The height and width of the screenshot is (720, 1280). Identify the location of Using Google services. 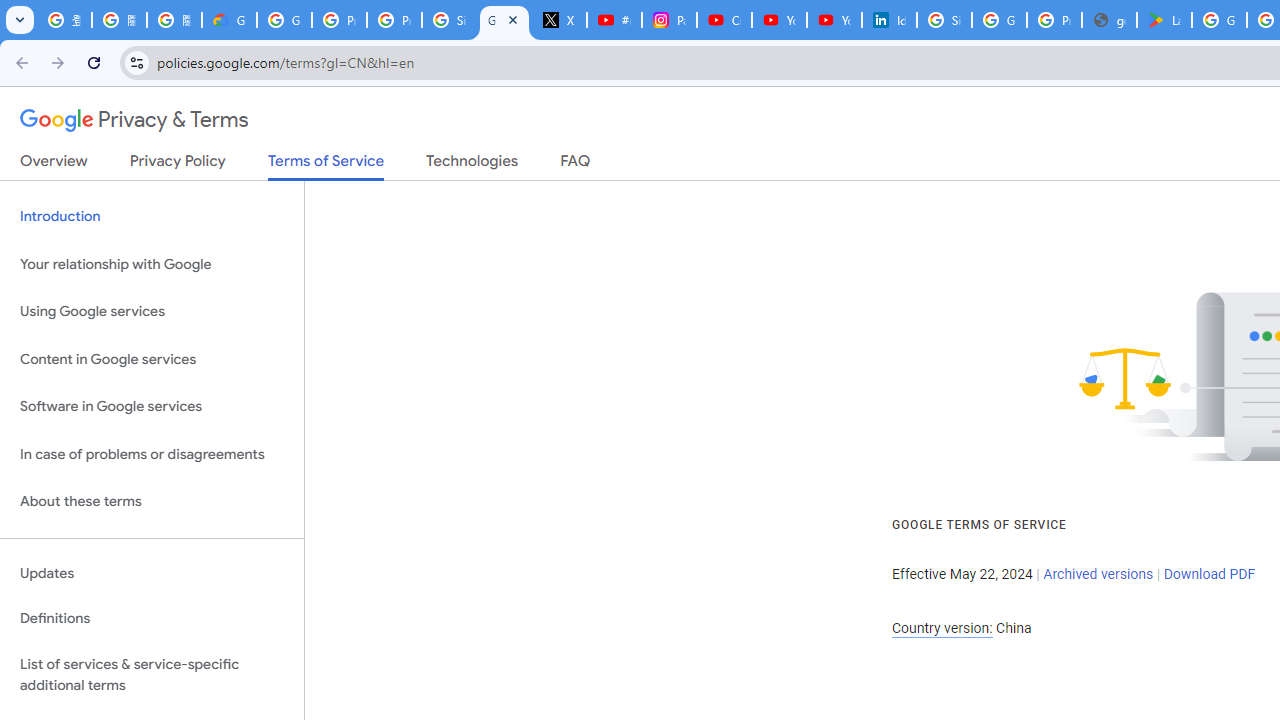
(152, 312).